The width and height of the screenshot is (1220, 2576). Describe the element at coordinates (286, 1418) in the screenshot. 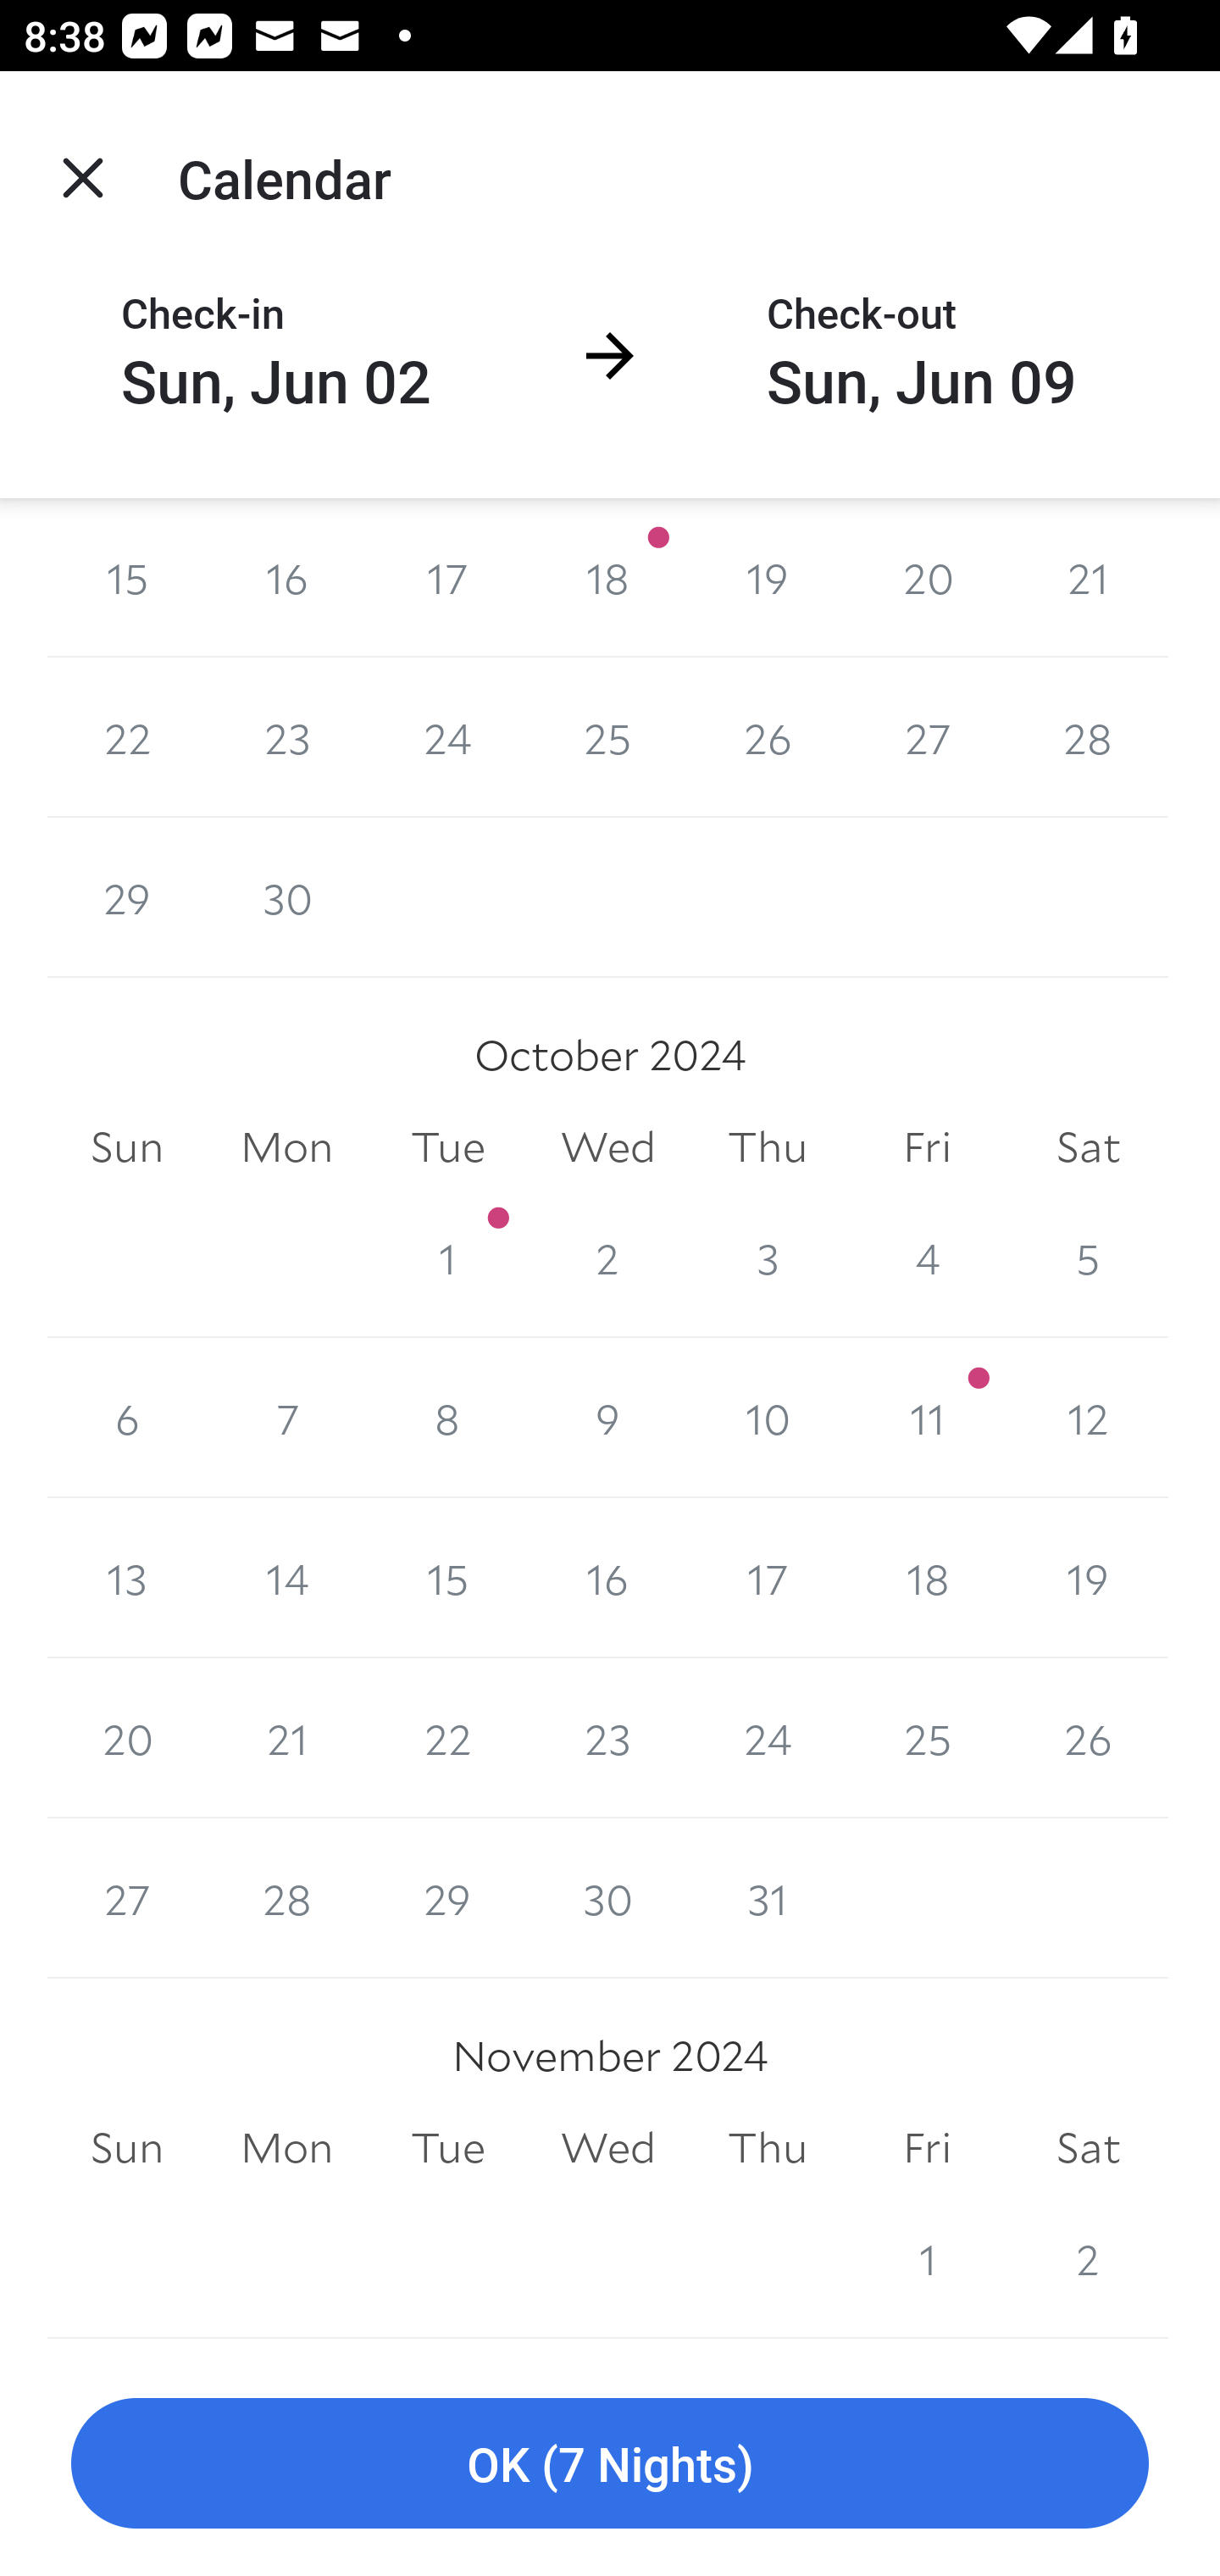

I see `7 7 October 2024` at that location.